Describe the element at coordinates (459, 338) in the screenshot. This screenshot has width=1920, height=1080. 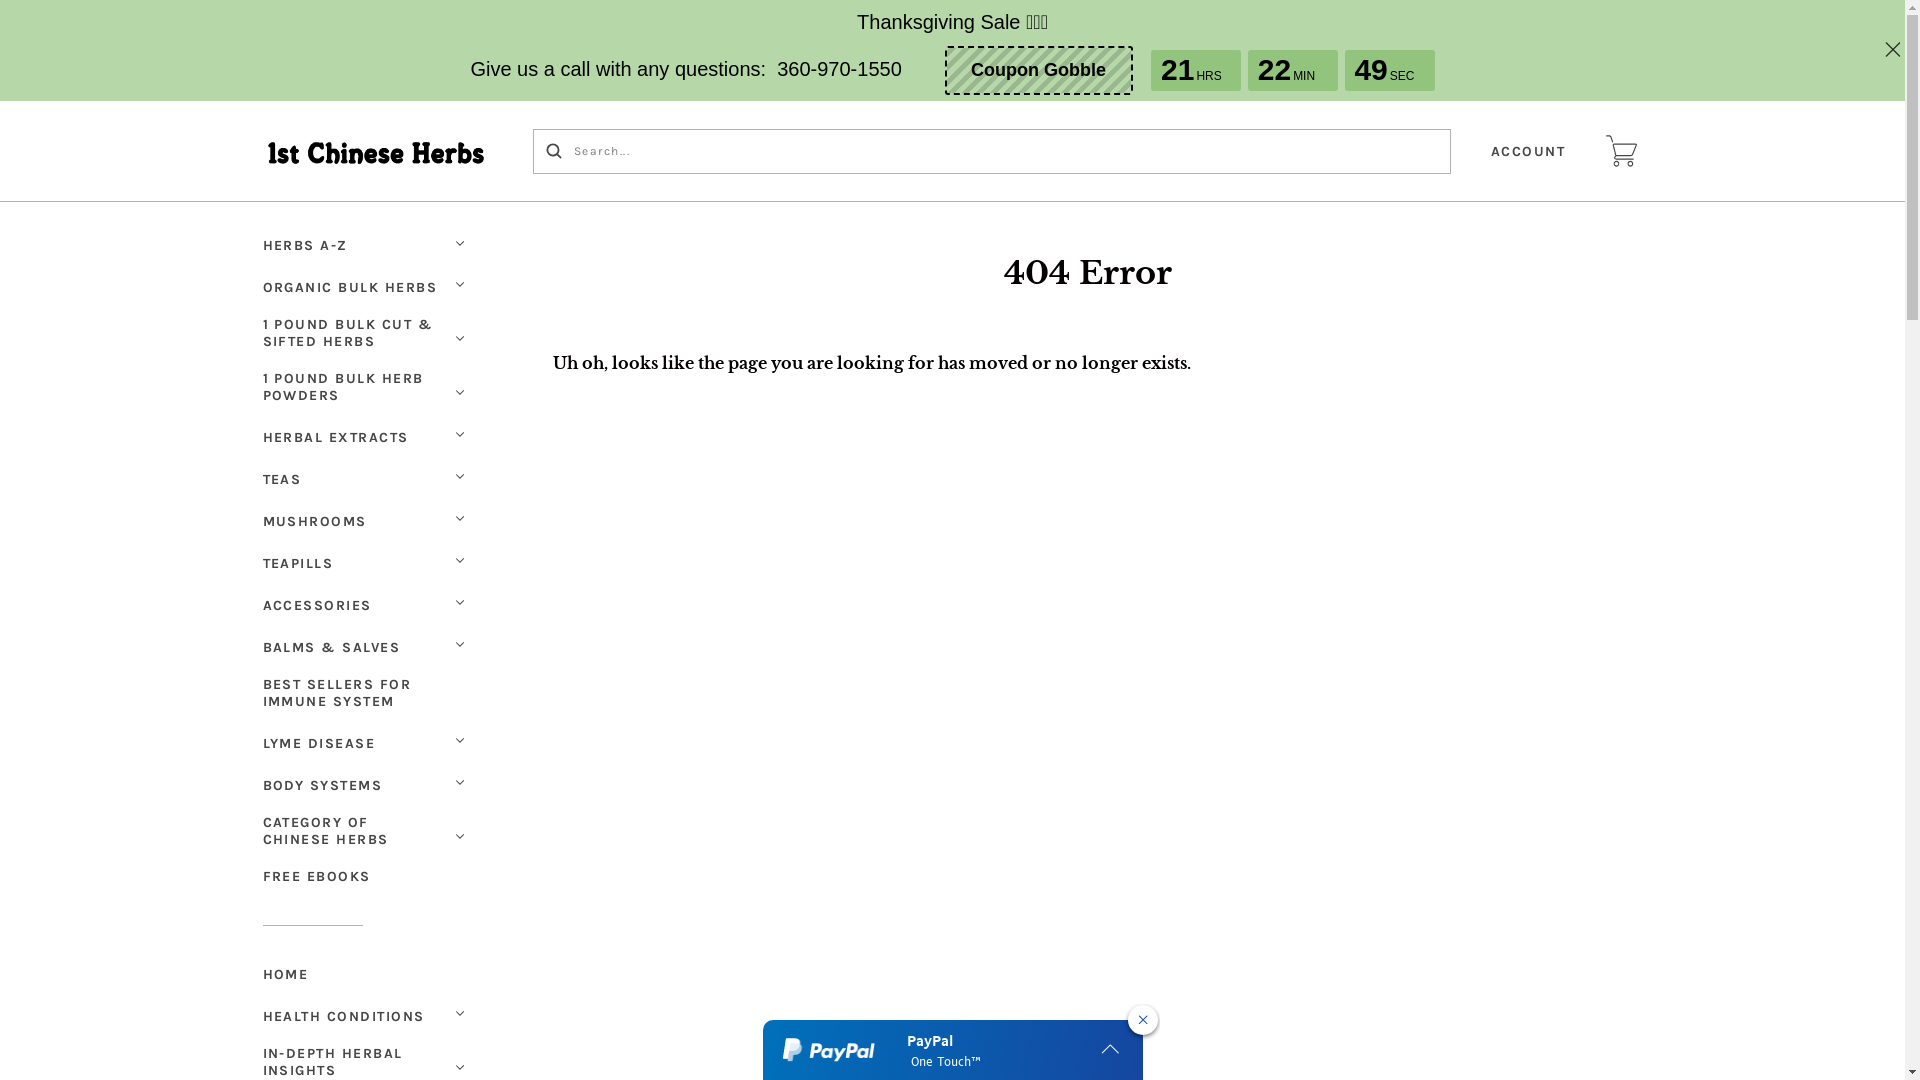
I see `Display submenu` at that location.